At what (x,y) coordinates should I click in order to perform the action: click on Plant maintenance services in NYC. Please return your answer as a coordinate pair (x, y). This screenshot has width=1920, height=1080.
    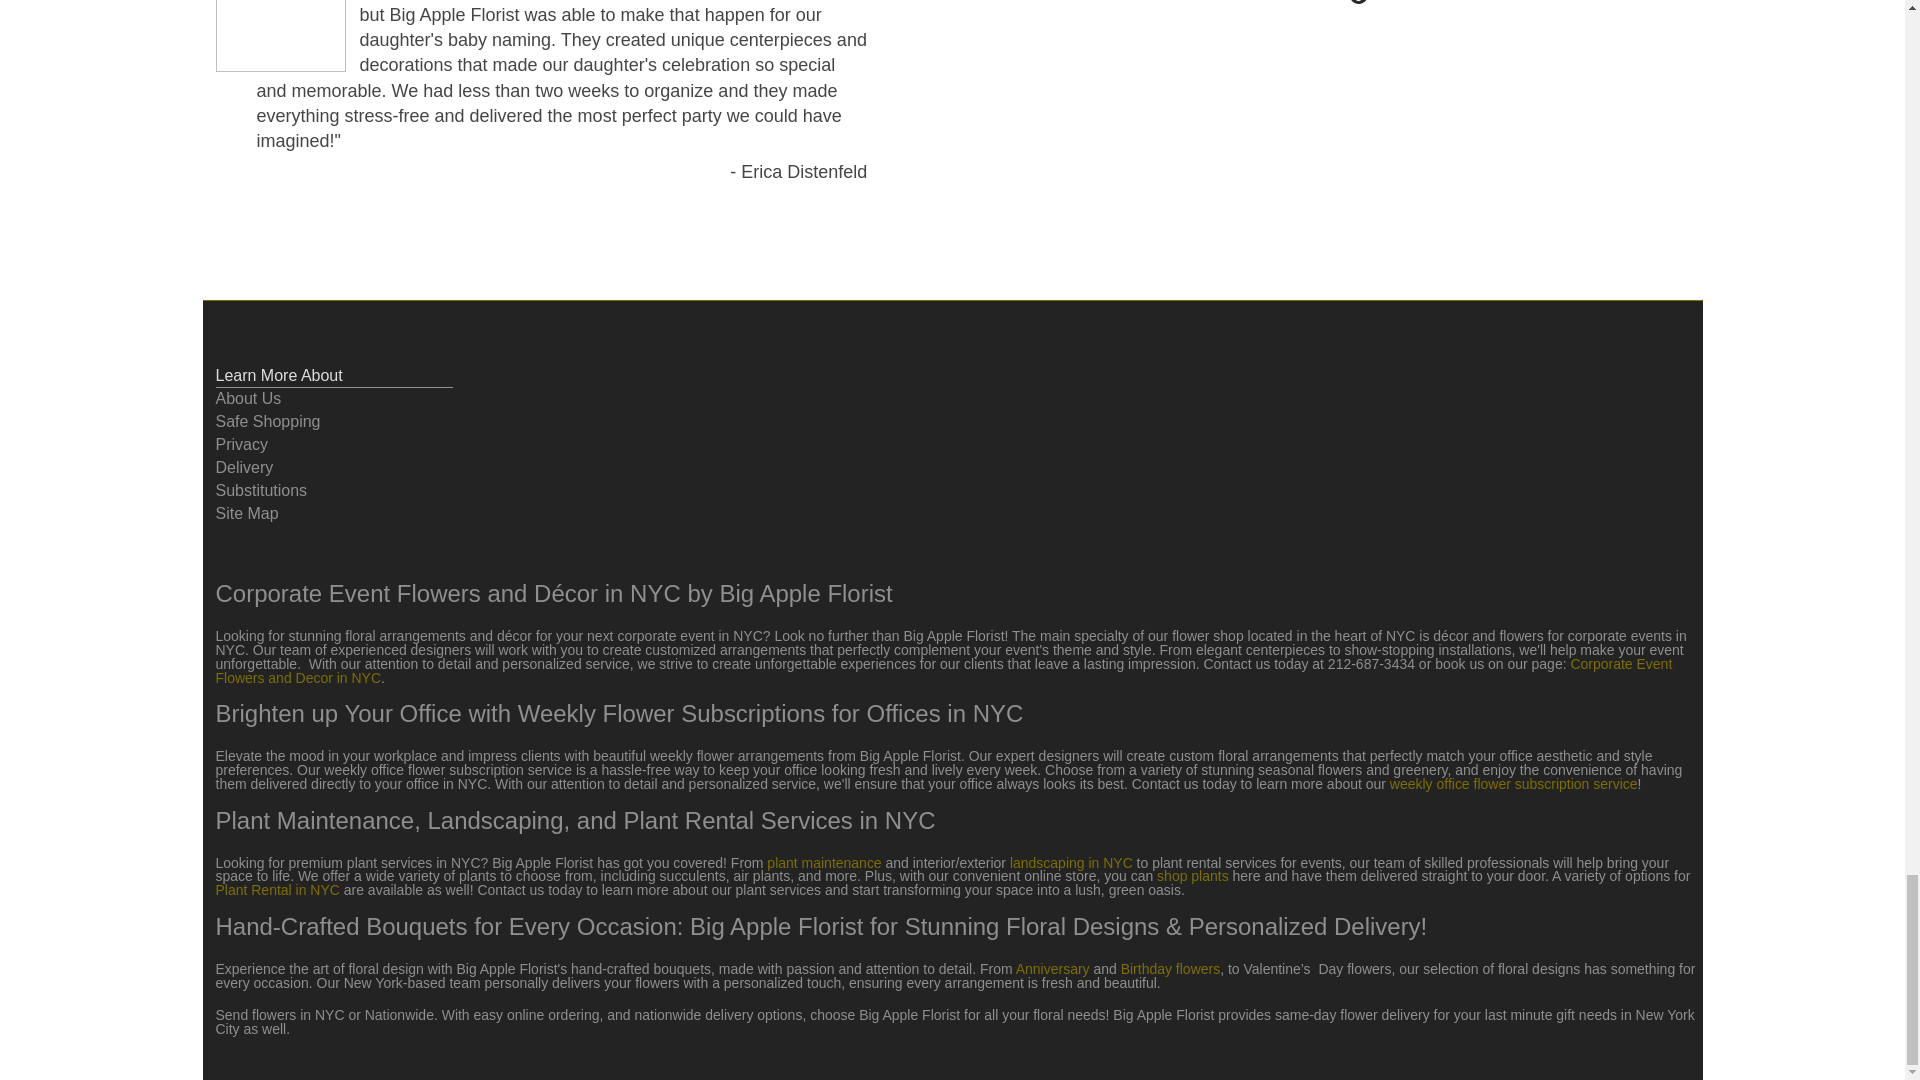
    Looking at the image, I should click on (824, 862).